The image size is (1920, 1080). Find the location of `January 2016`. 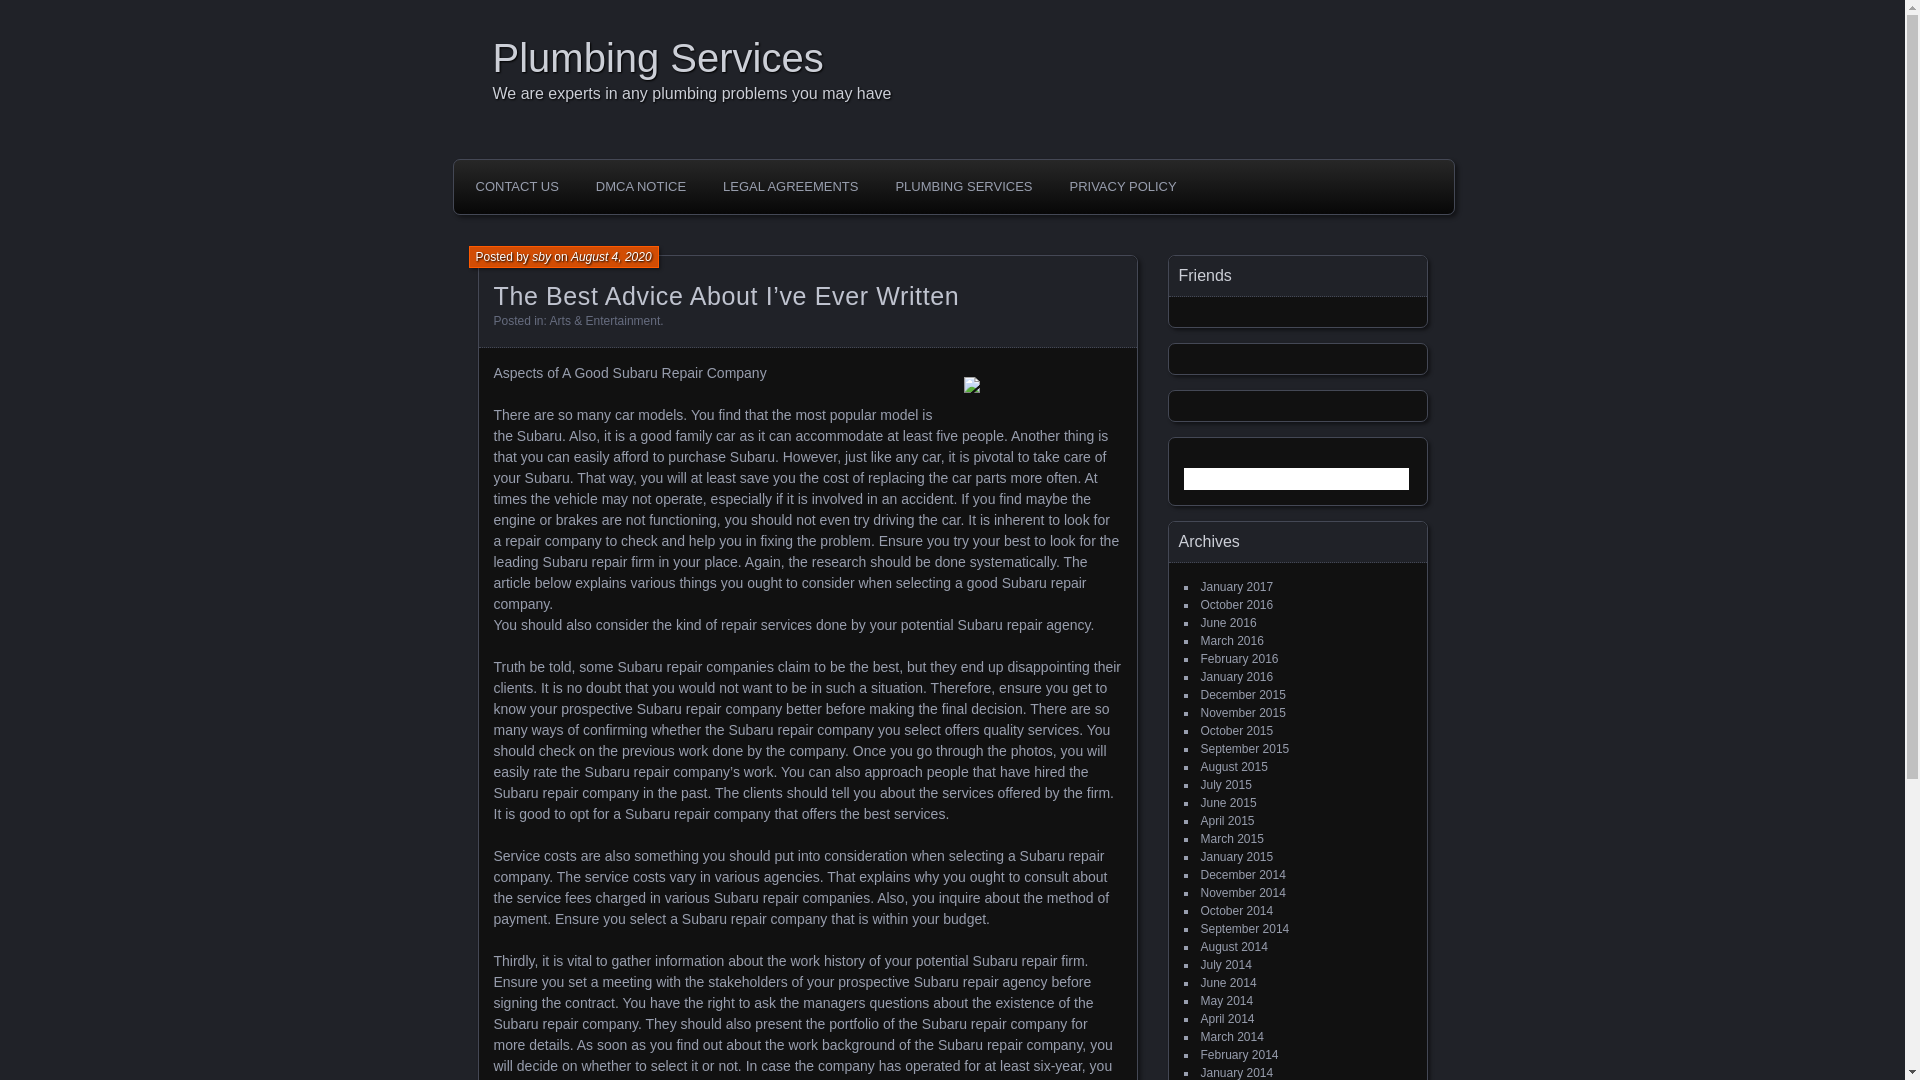

January 2016 is located at coordinates (1236, 676).